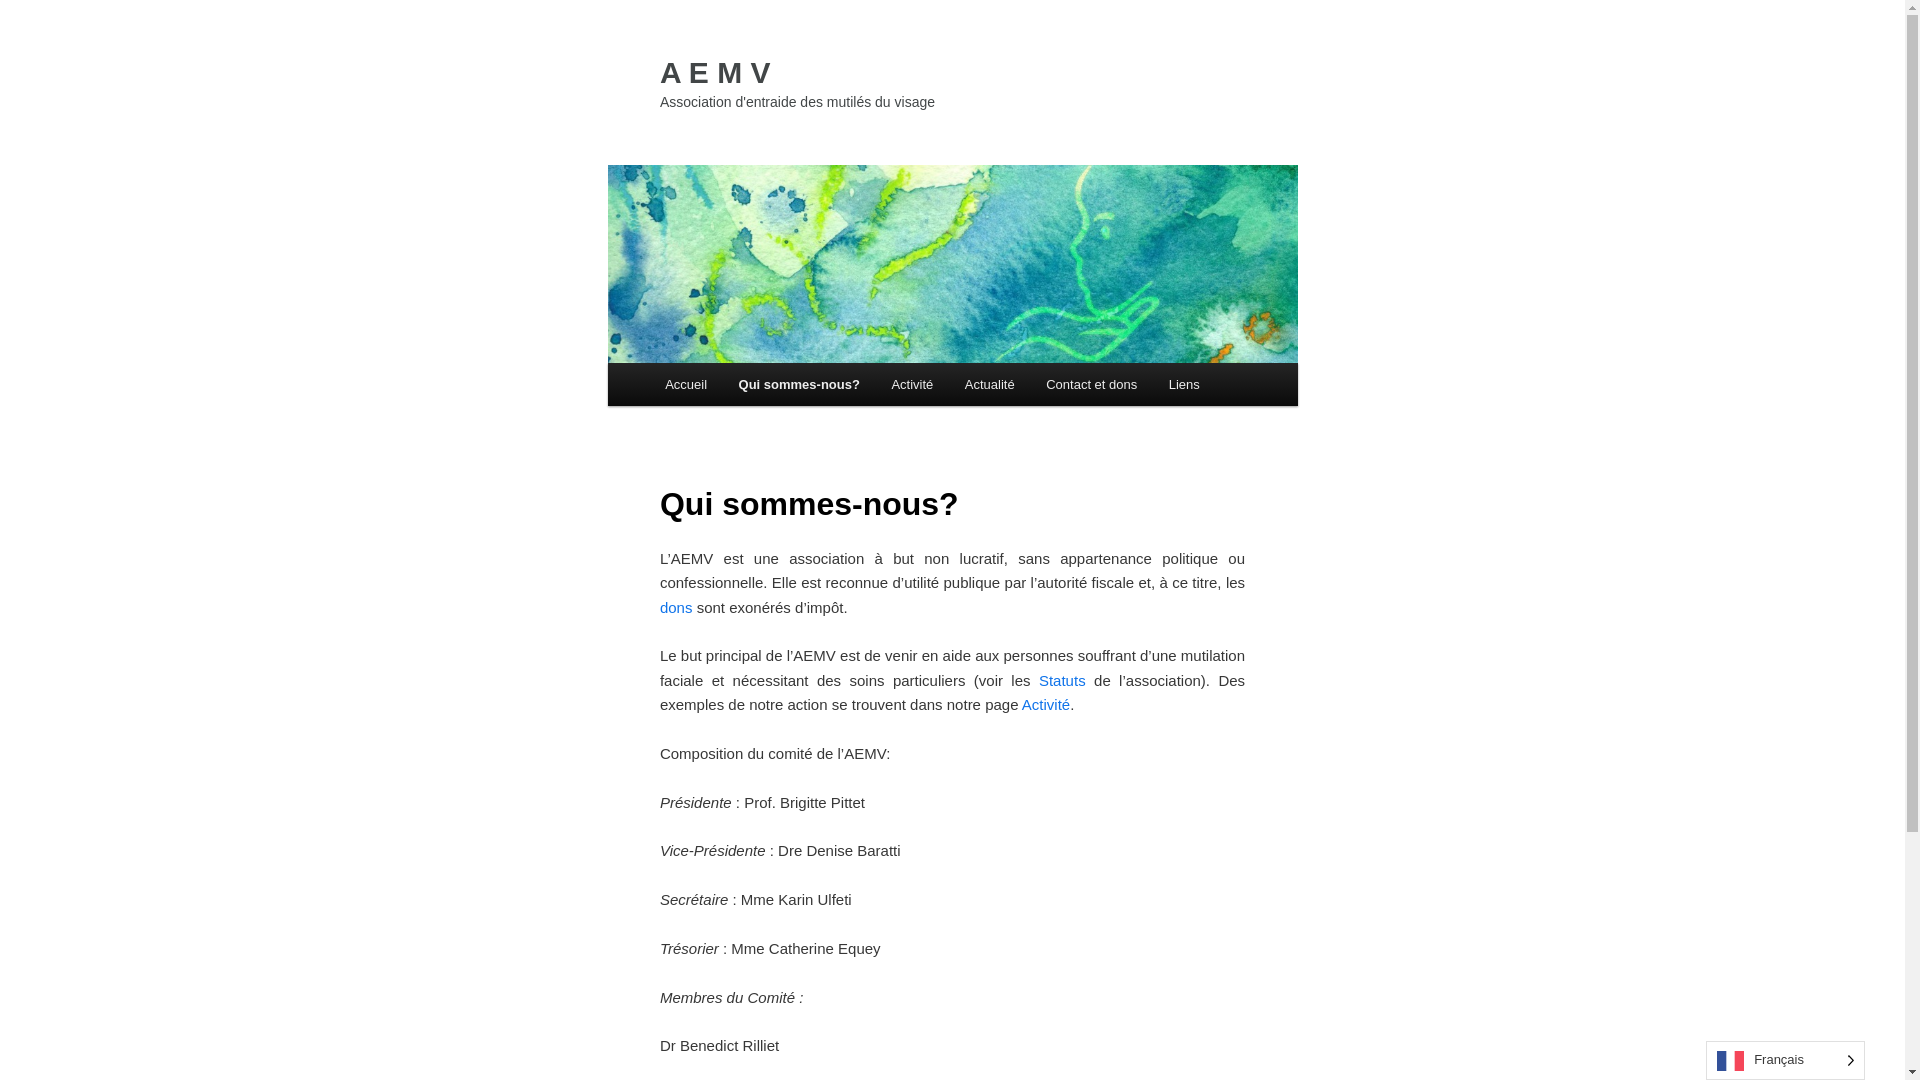  I want to click on Aller au contenu principal, so click(678, 364).